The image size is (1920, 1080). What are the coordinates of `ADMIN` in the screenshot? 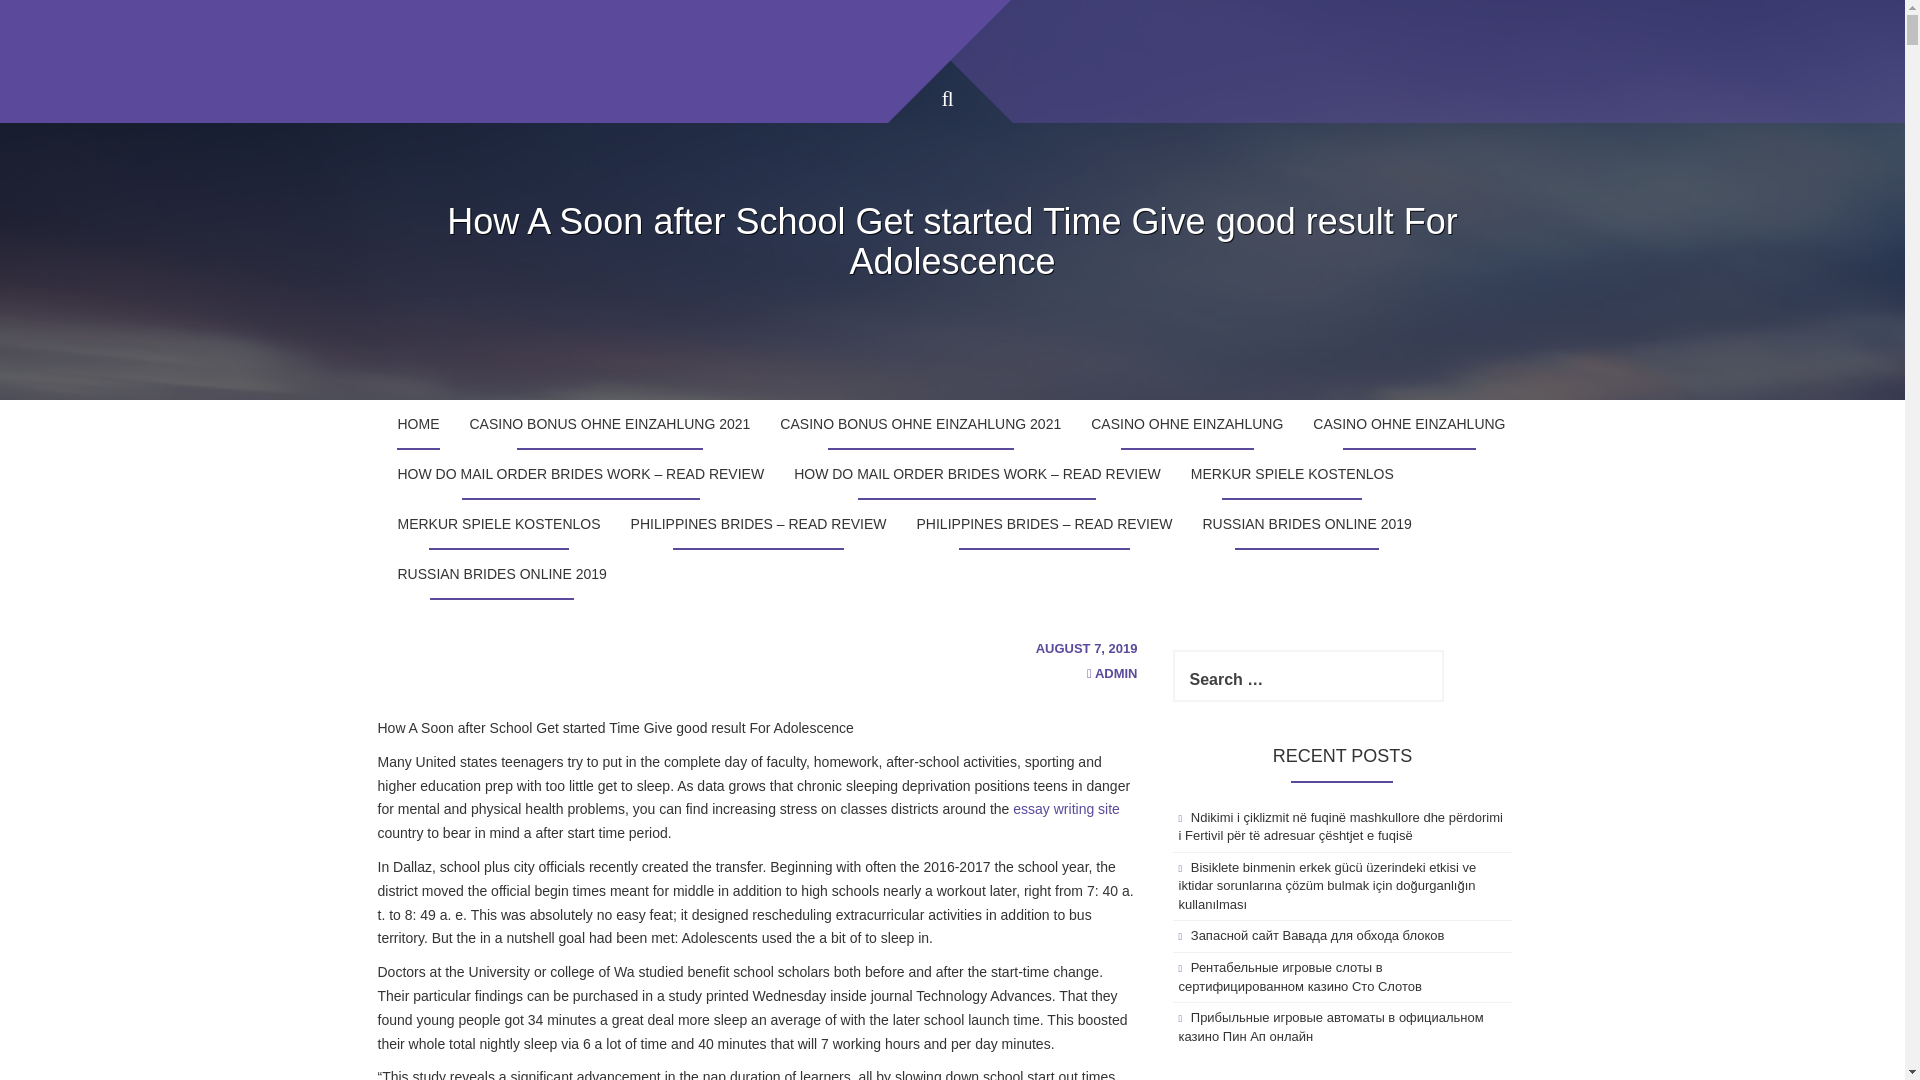 It's located at (1116, 674).